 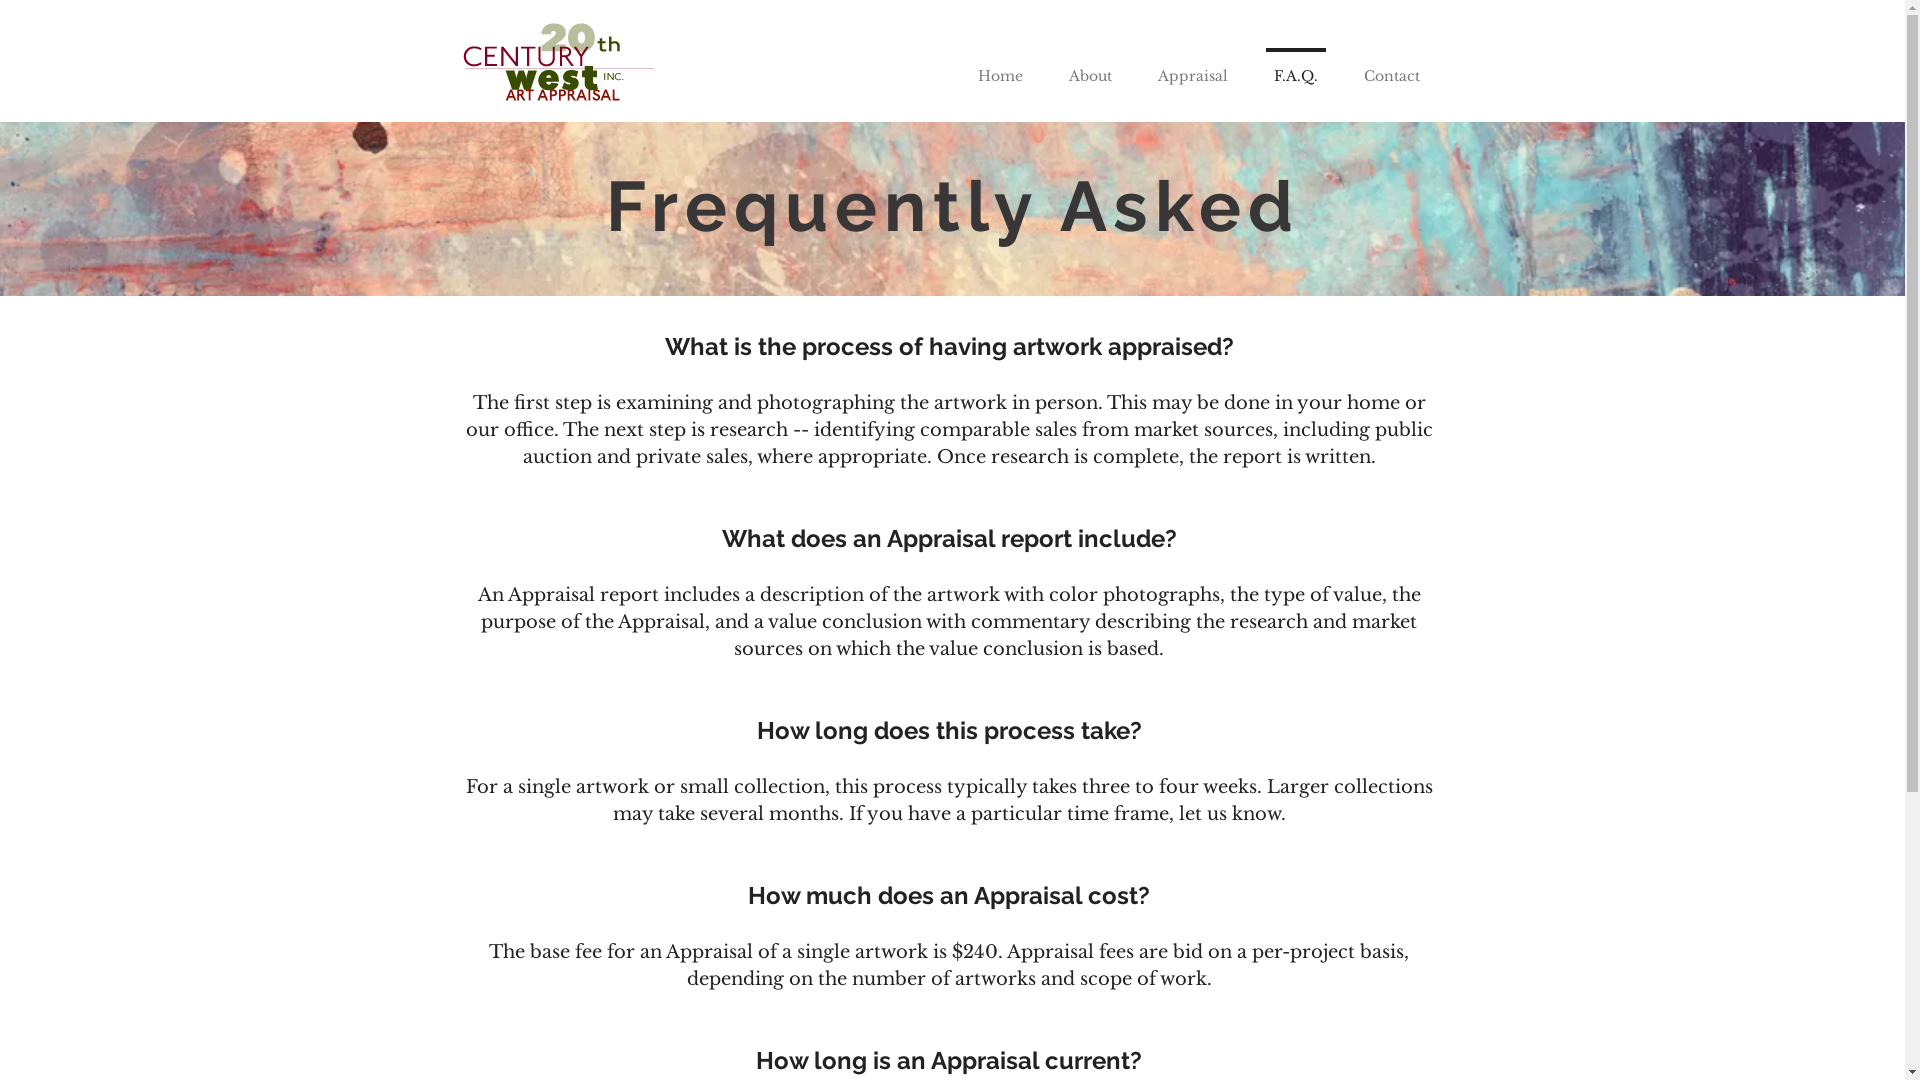 What do you see at coordinates (1000, 67) in the screenshot?
I see `Home` at bounding box center [1000, 67].